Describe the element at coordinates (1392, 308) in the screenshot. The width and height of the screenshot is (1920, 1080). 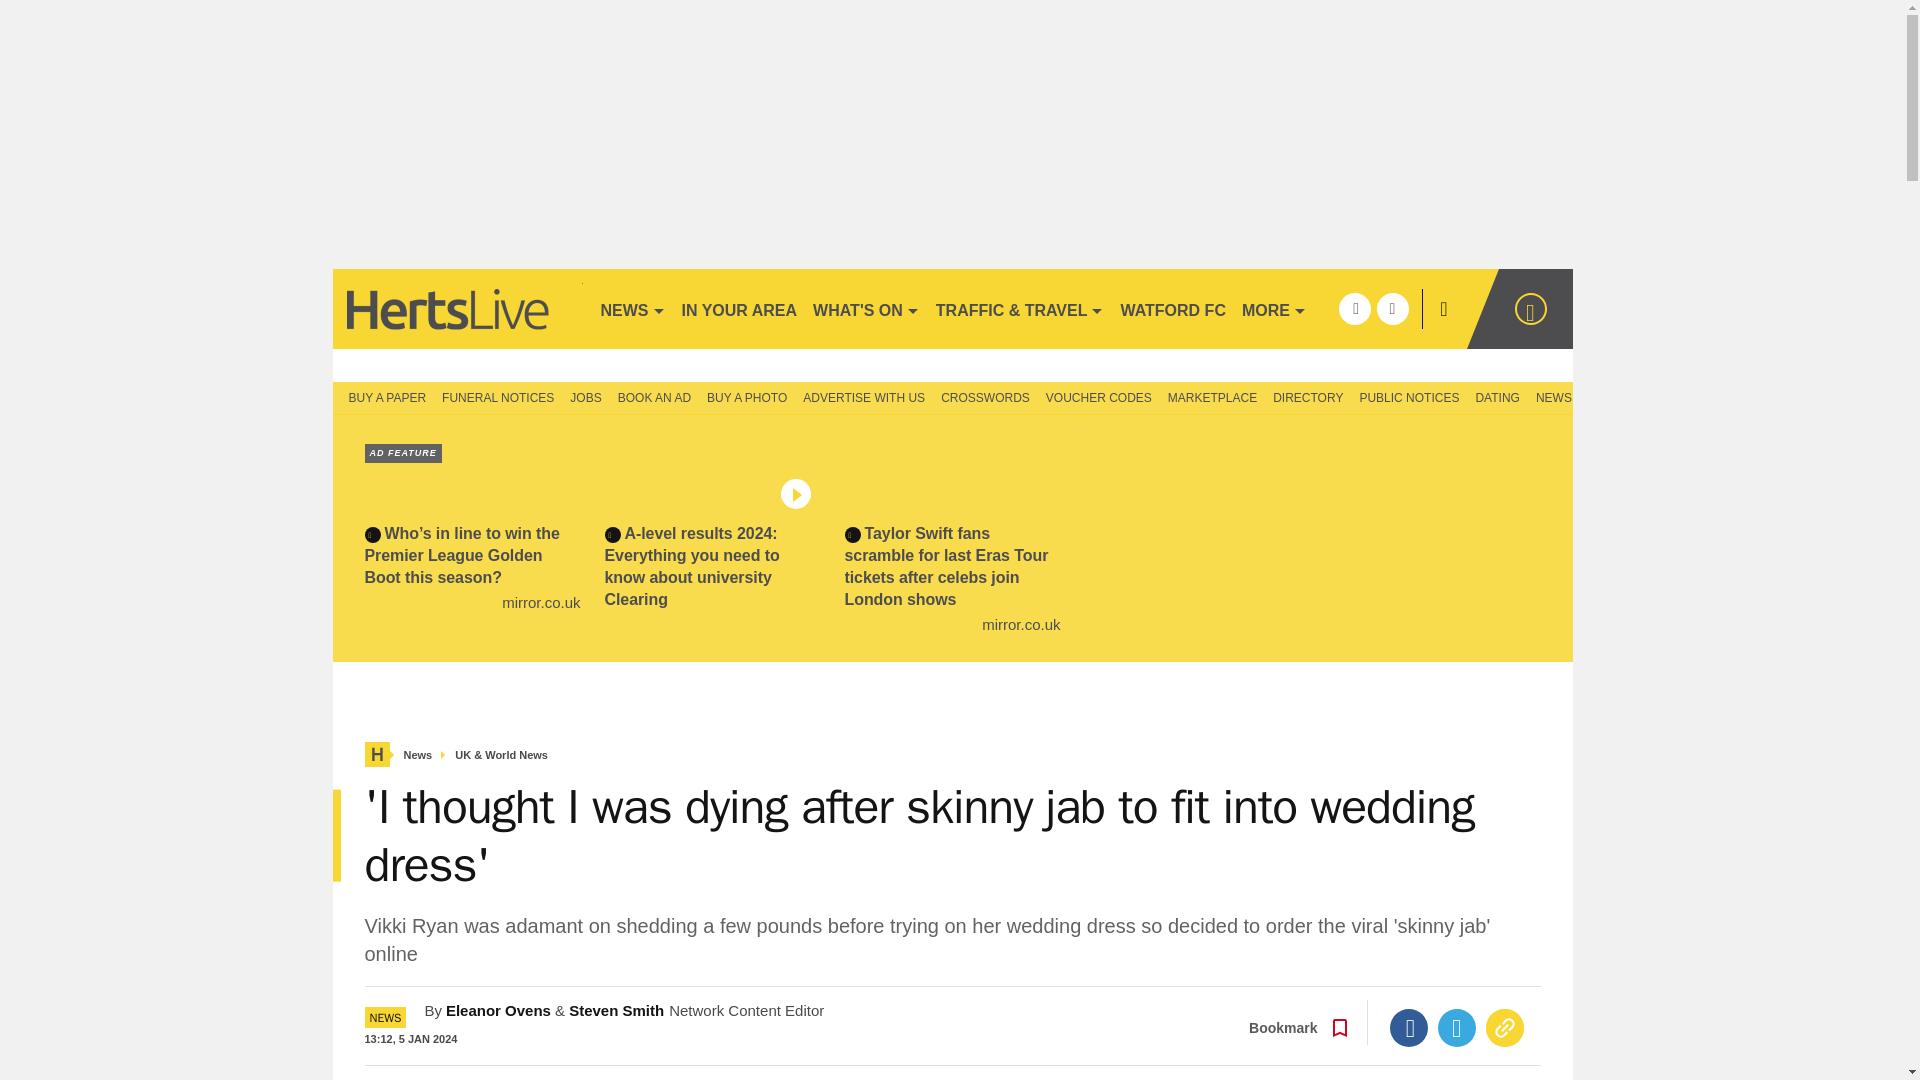
I see `twitter` at that location.